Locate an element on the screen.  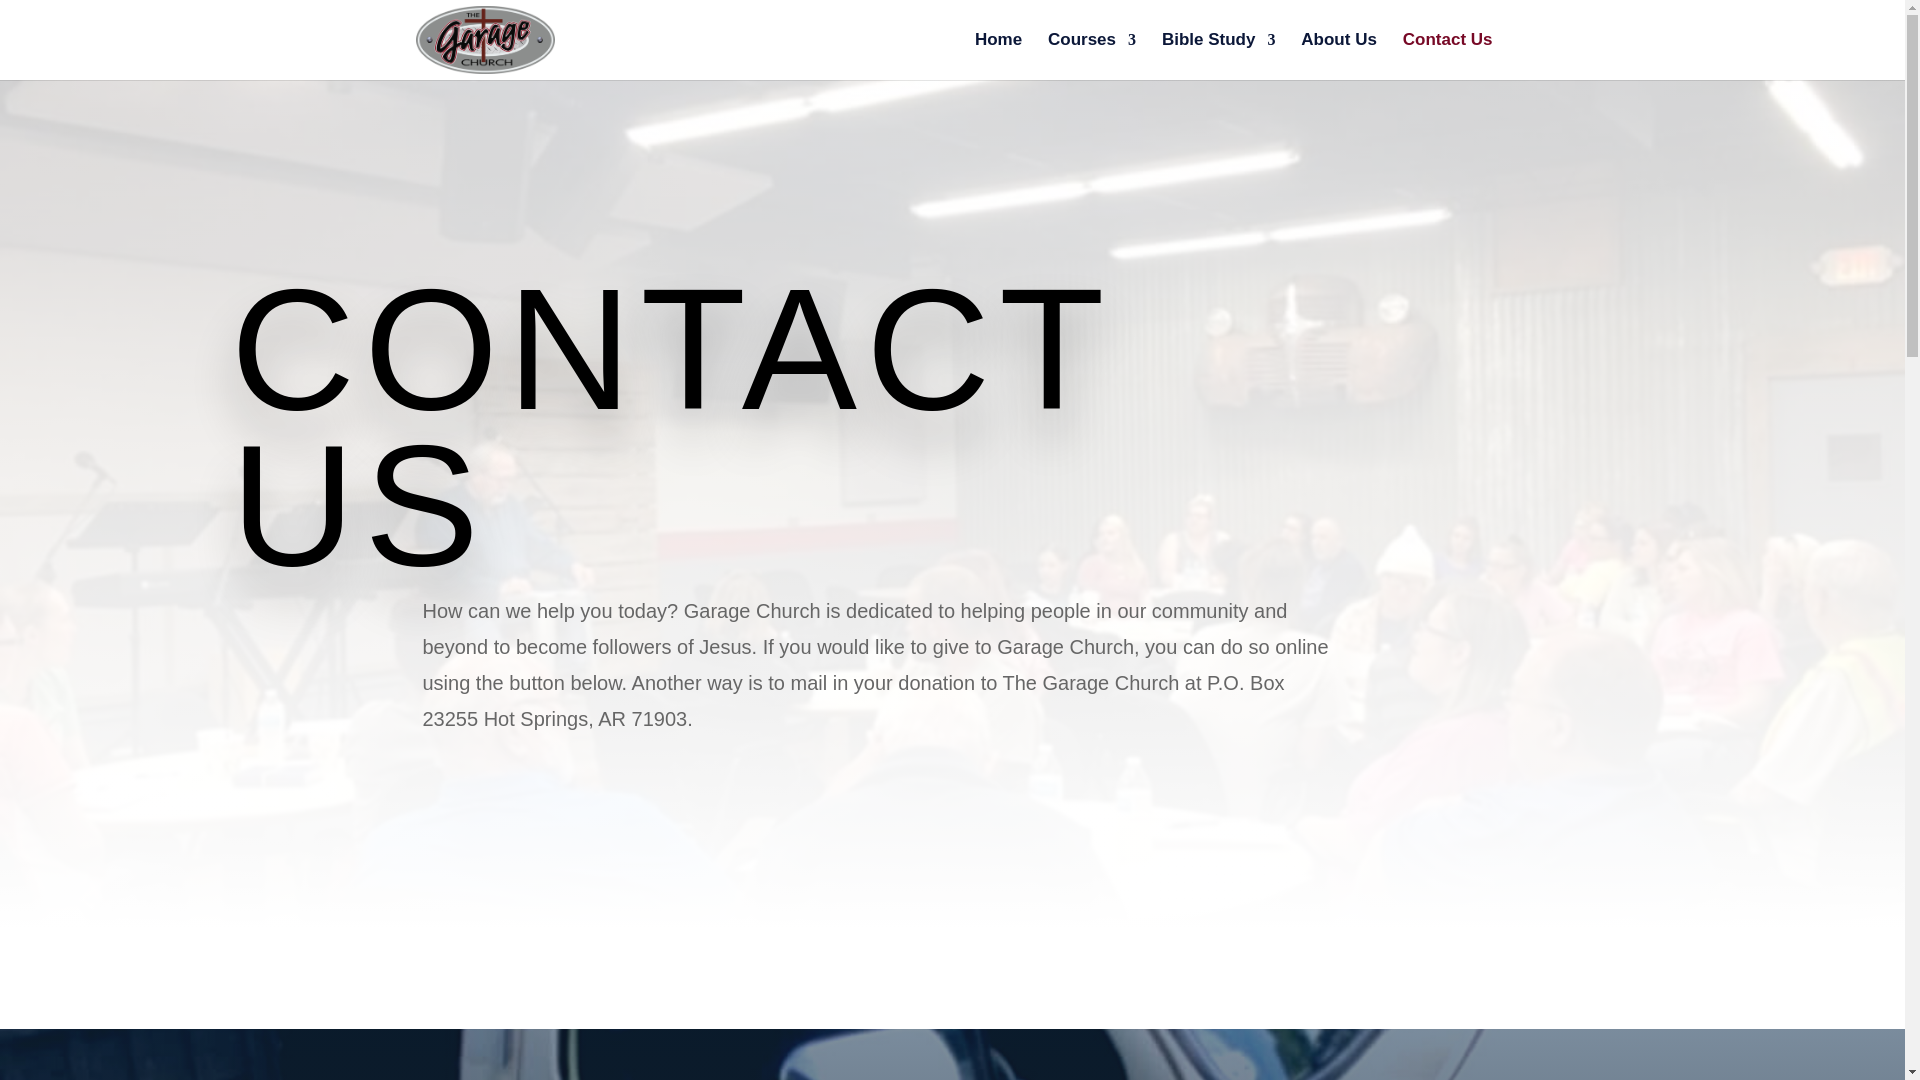
About Us is located at coordinates (1338, 56).